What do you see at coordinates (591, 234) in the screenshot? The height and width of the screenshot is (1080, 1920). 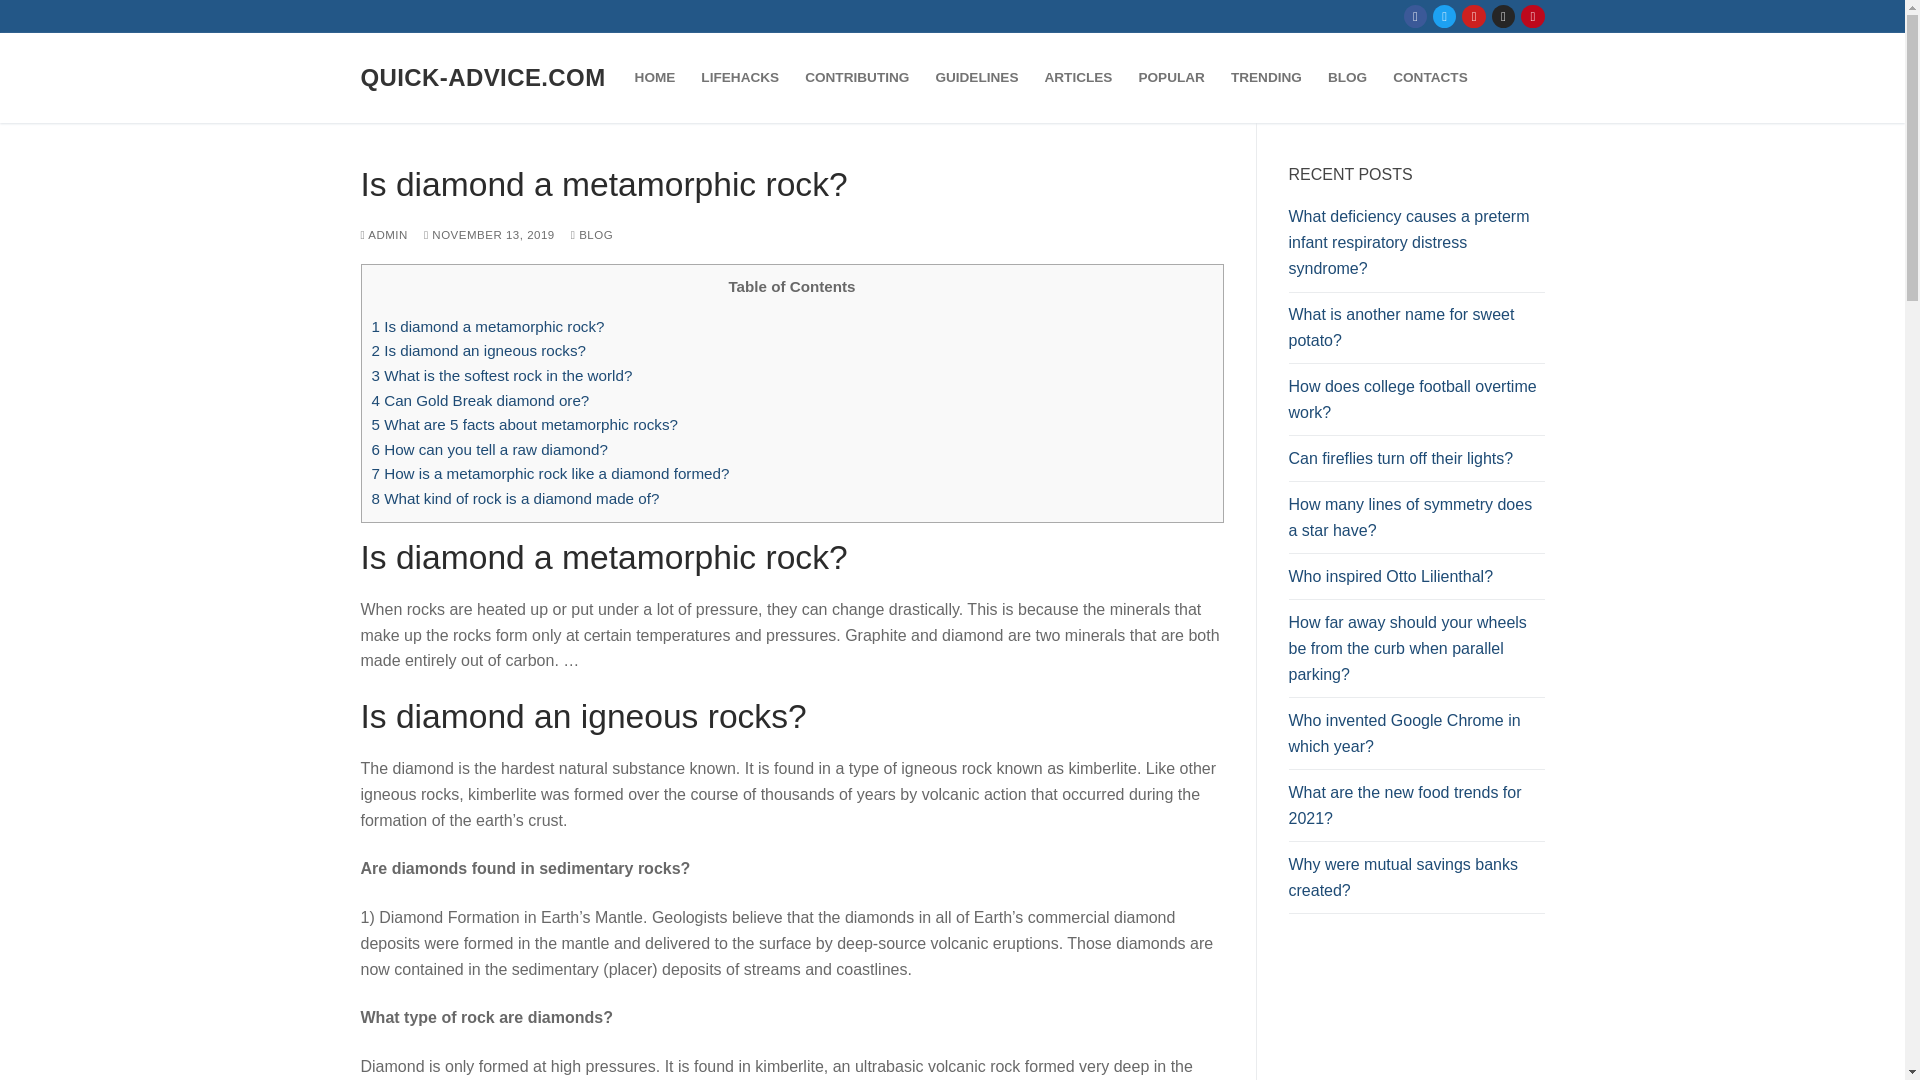 I see `BLOG` at bounding box center [591, 234].